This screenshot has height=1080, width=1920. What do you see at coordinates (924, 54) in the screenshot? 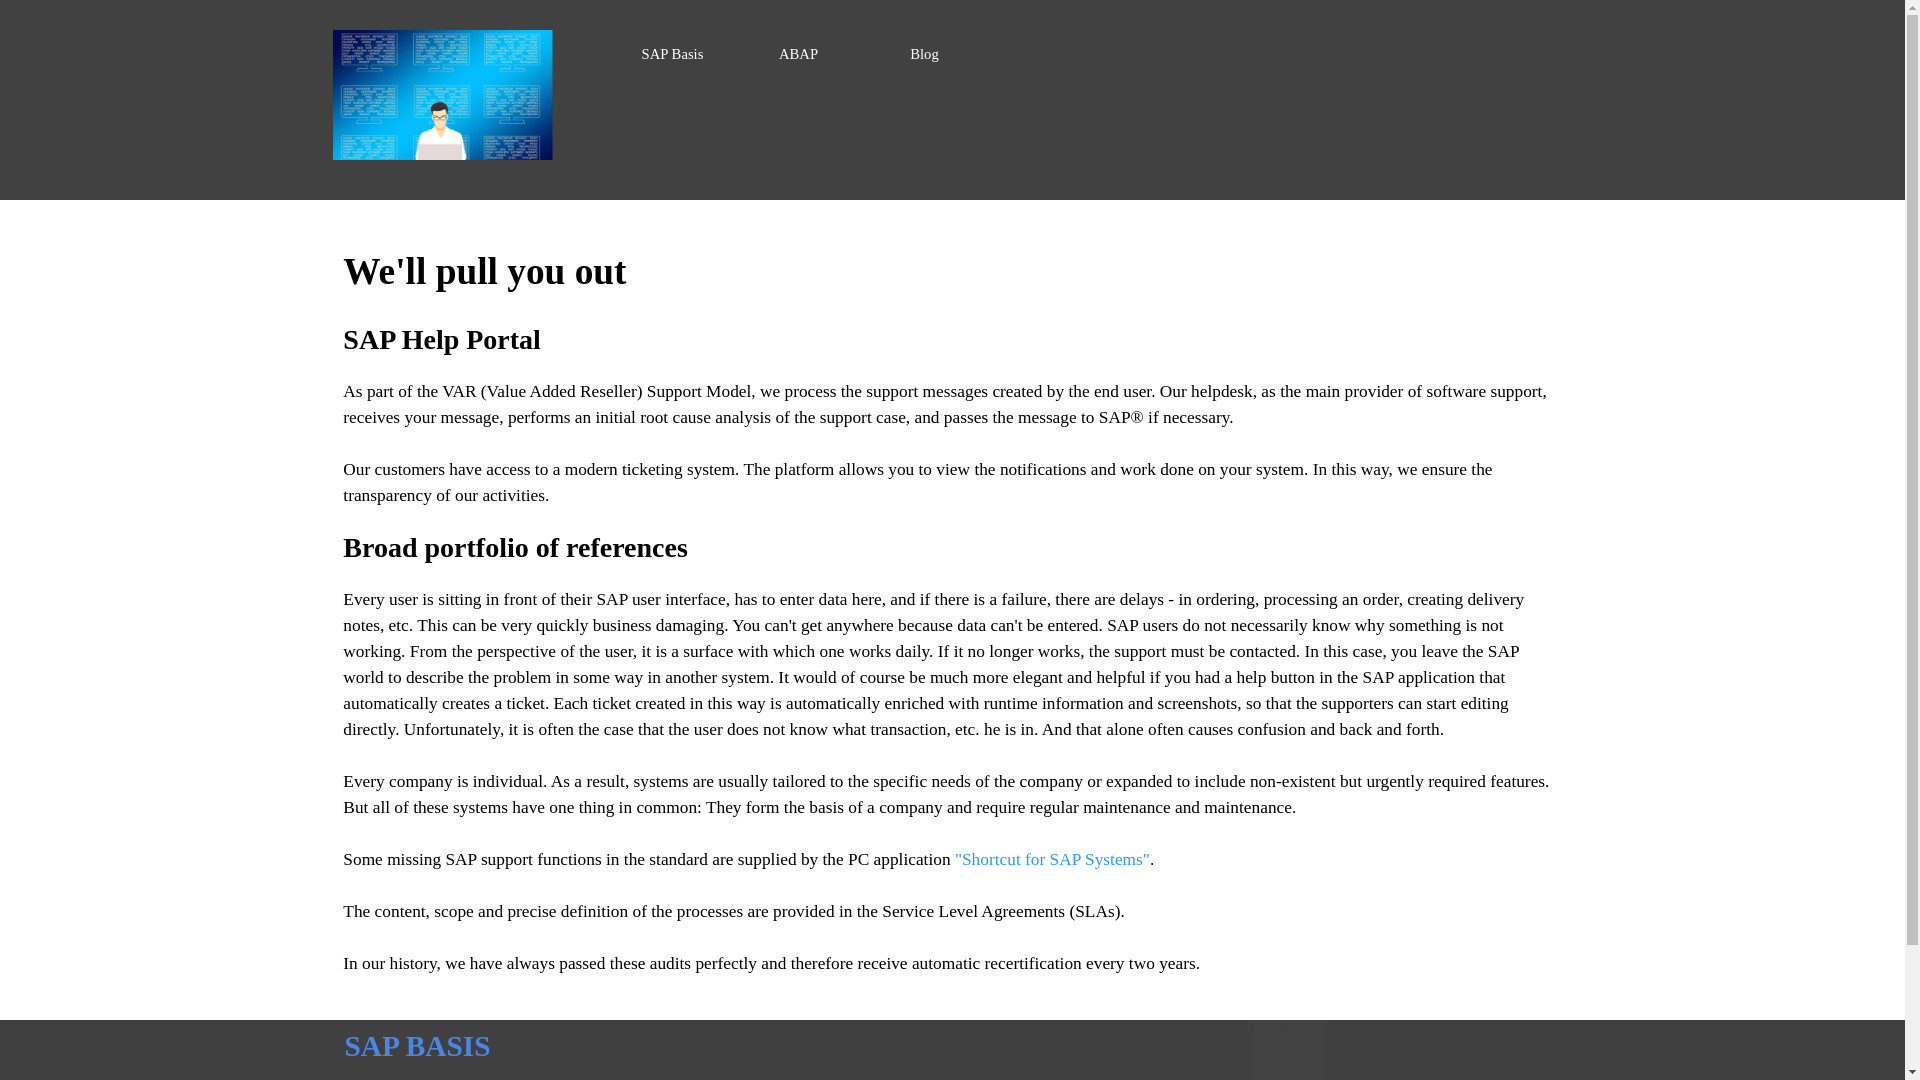
I see `Blog` at bounding box center [924, 54].